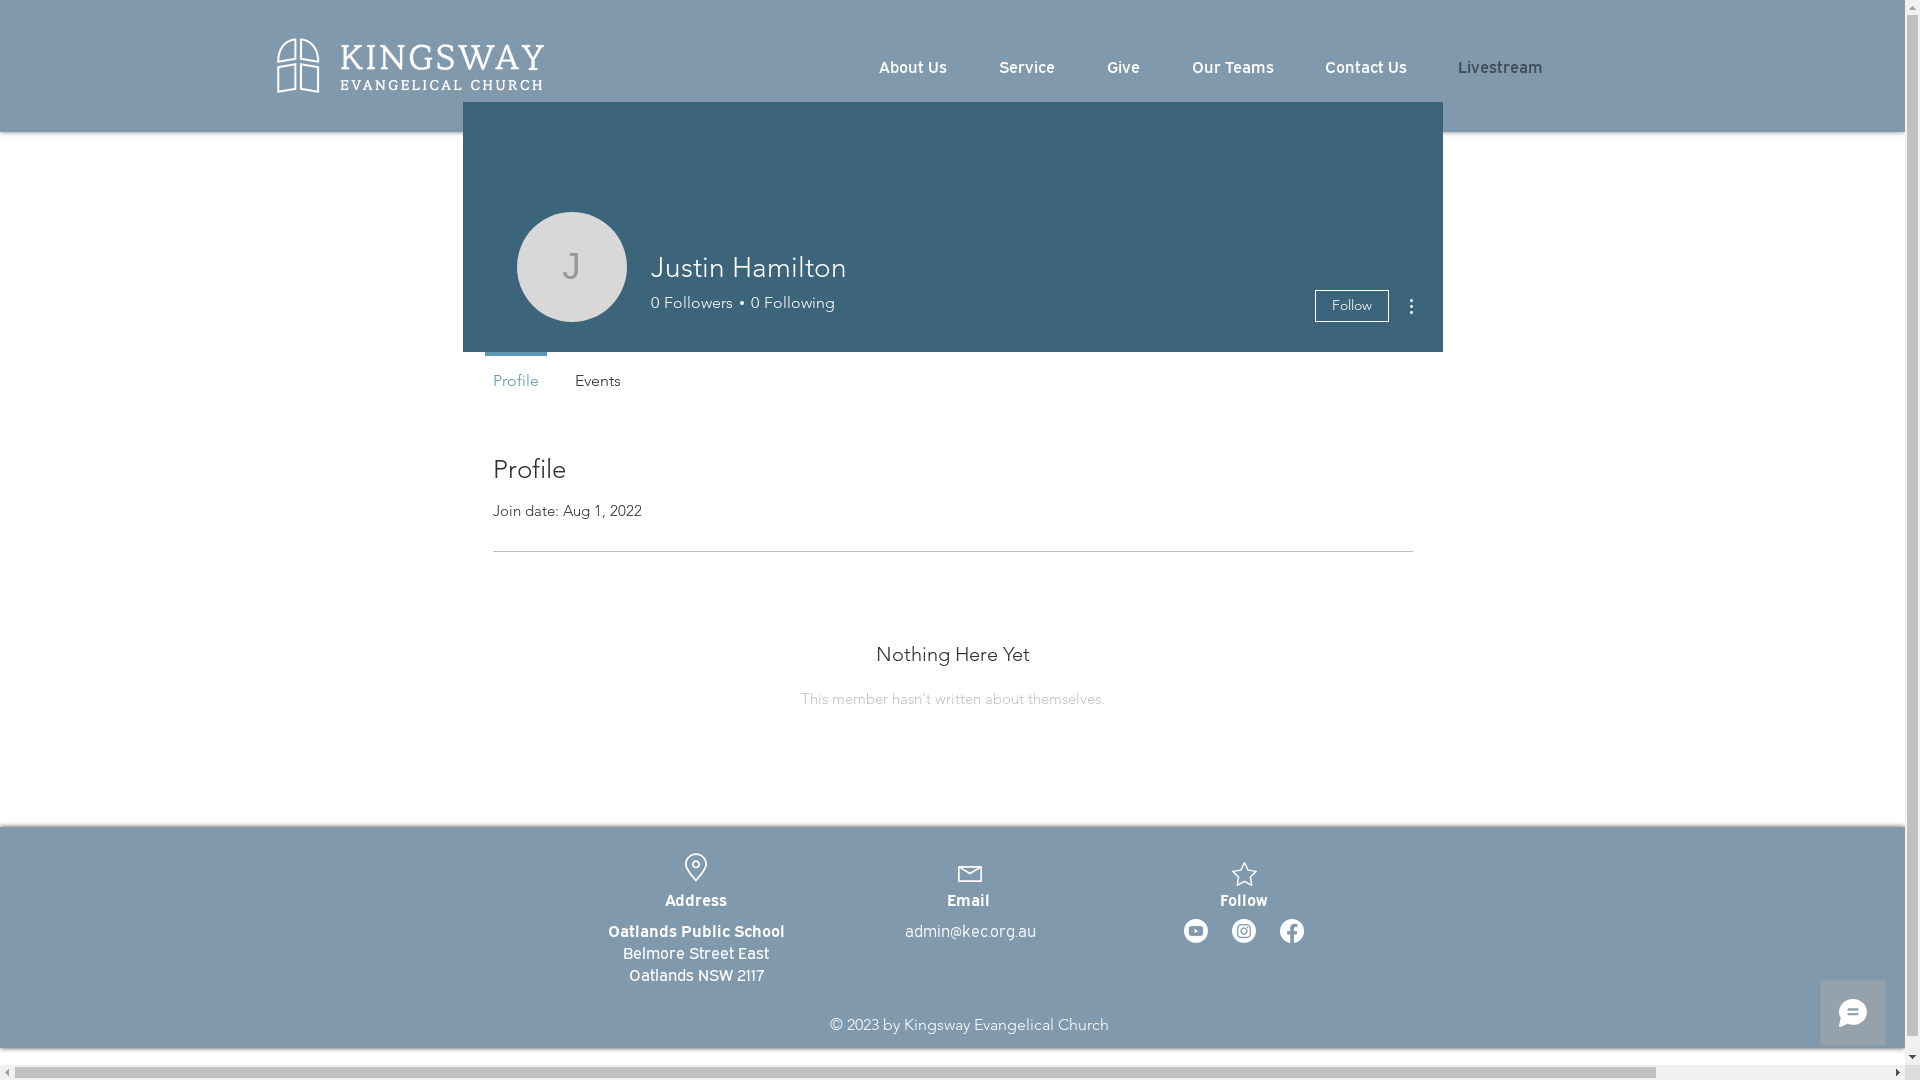  Describe the element at coordinates (1038, 66) in the screenshot. I see `Service` at that location.